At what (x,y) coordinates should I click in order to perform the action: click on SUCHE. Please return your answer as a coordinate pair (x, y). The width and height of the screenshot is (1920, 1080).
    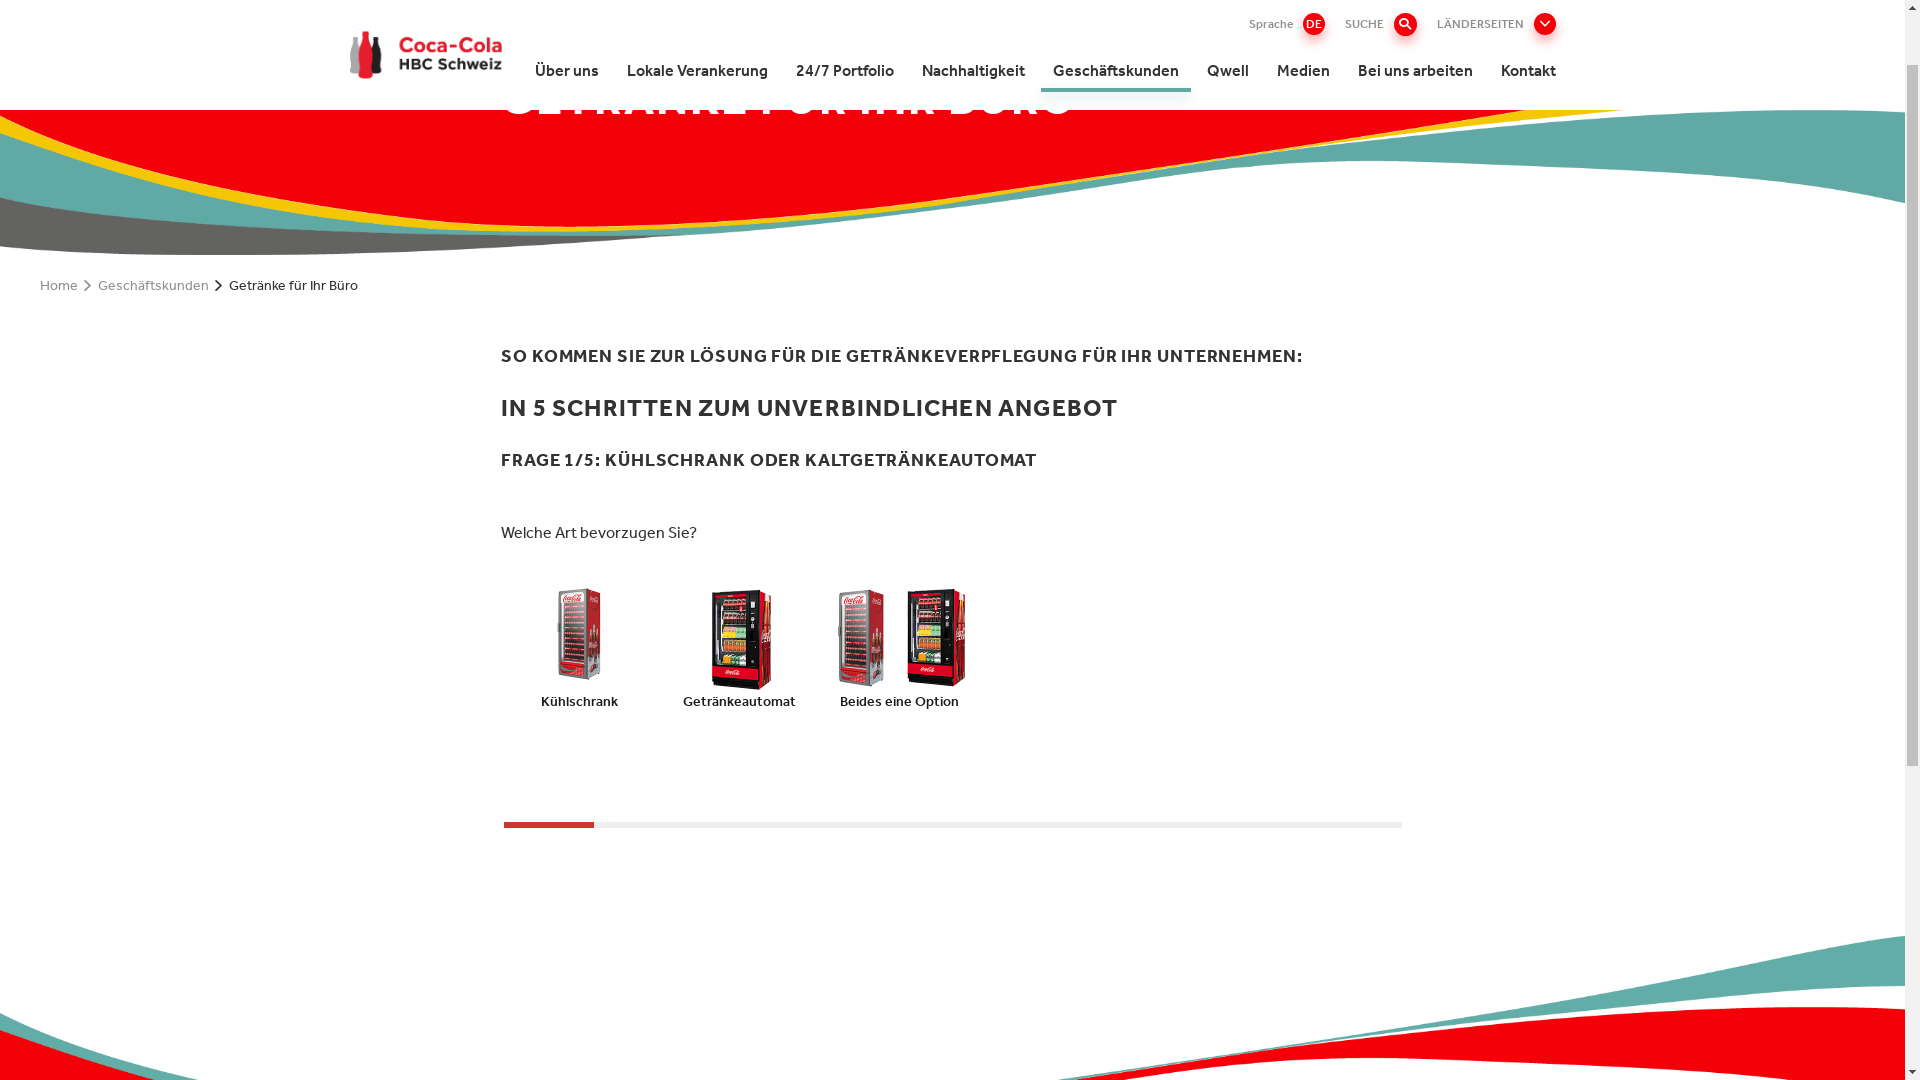
    Looking at the image, I should click on (1380, 102).